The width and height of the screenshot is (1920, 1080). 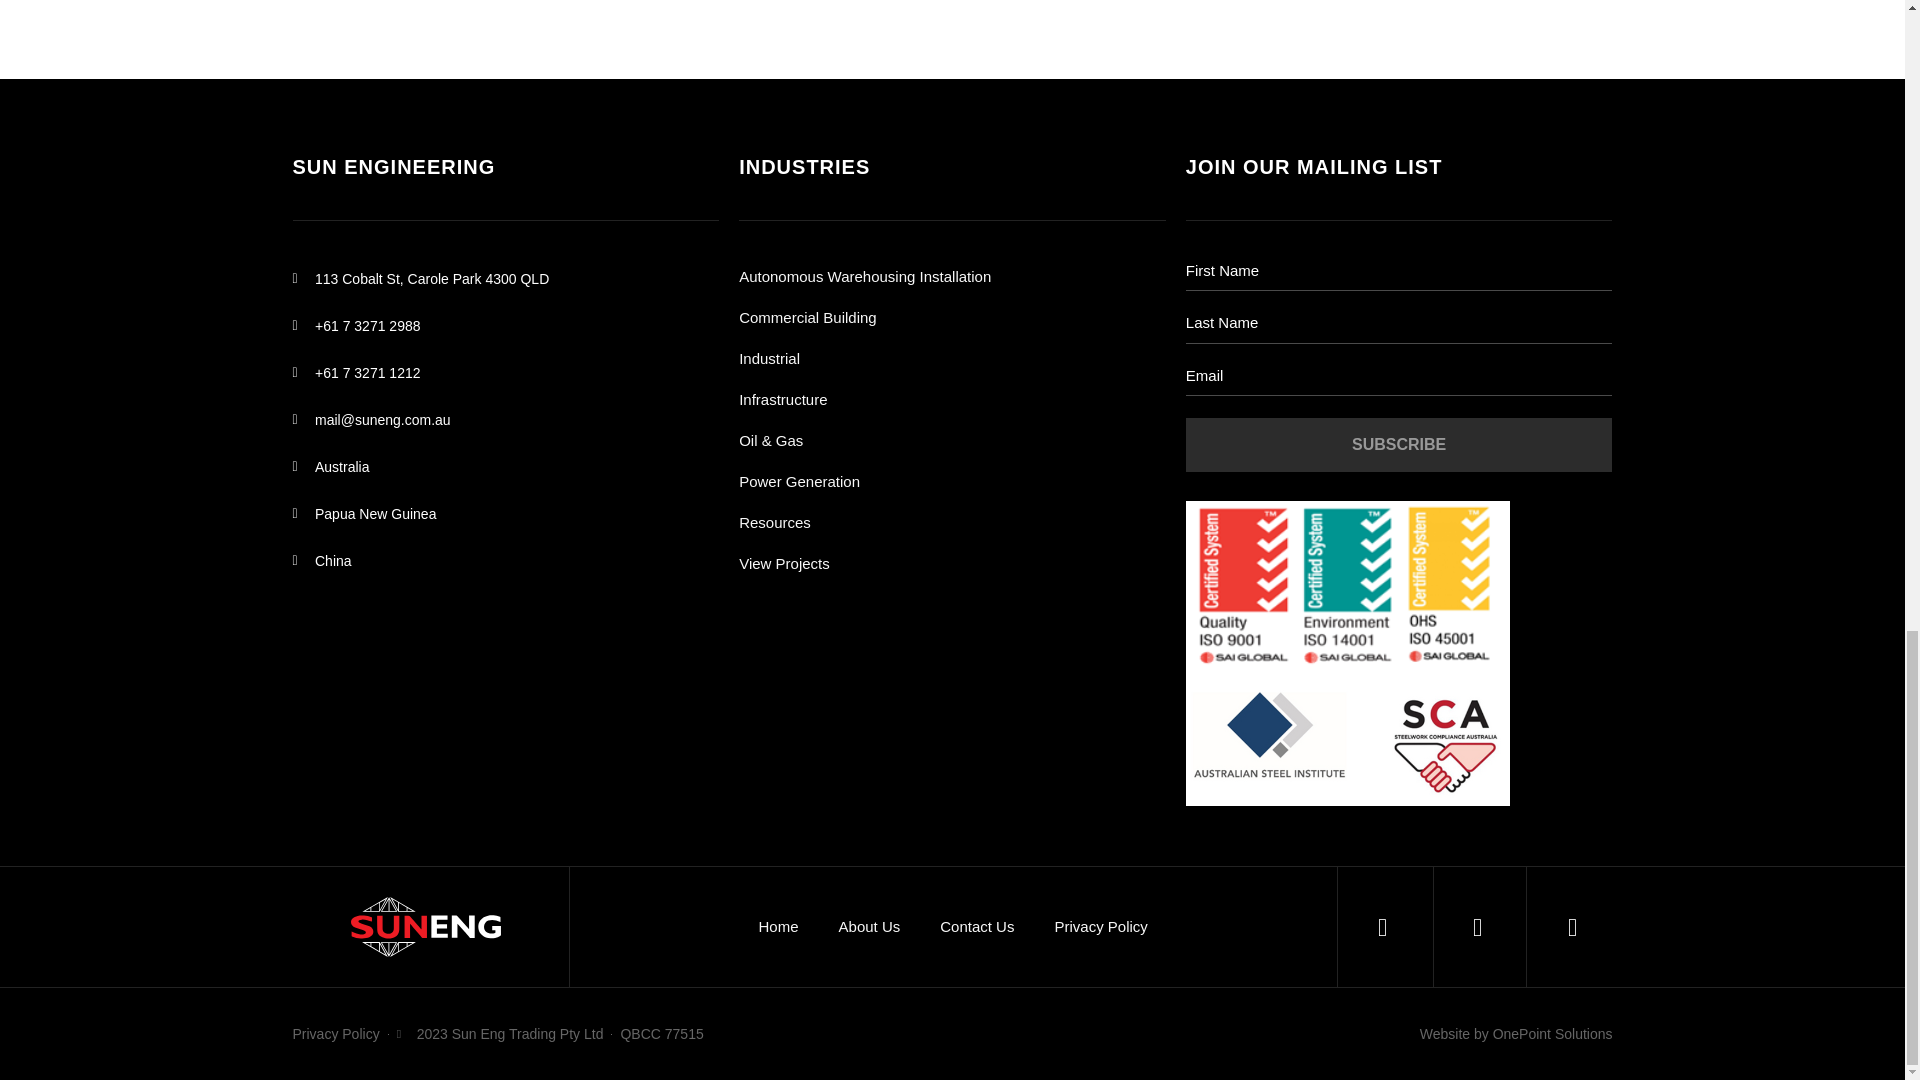 I want to click on 113 Cobalt St, Carole Park 4300 QLD, so click(x=504, y=278).